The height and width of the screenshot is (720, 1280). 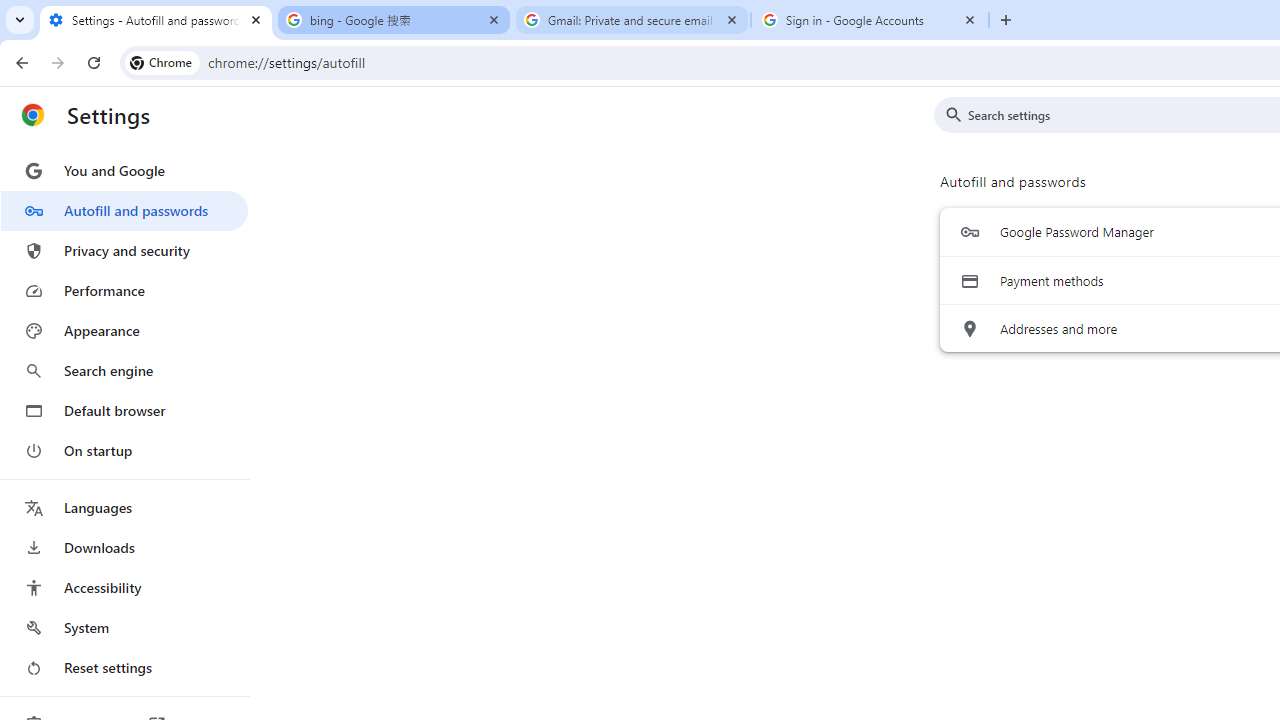 What do you see at coordinates (120, 140) in the screenshot?
I see `Google` at bounding box center [120, 140].